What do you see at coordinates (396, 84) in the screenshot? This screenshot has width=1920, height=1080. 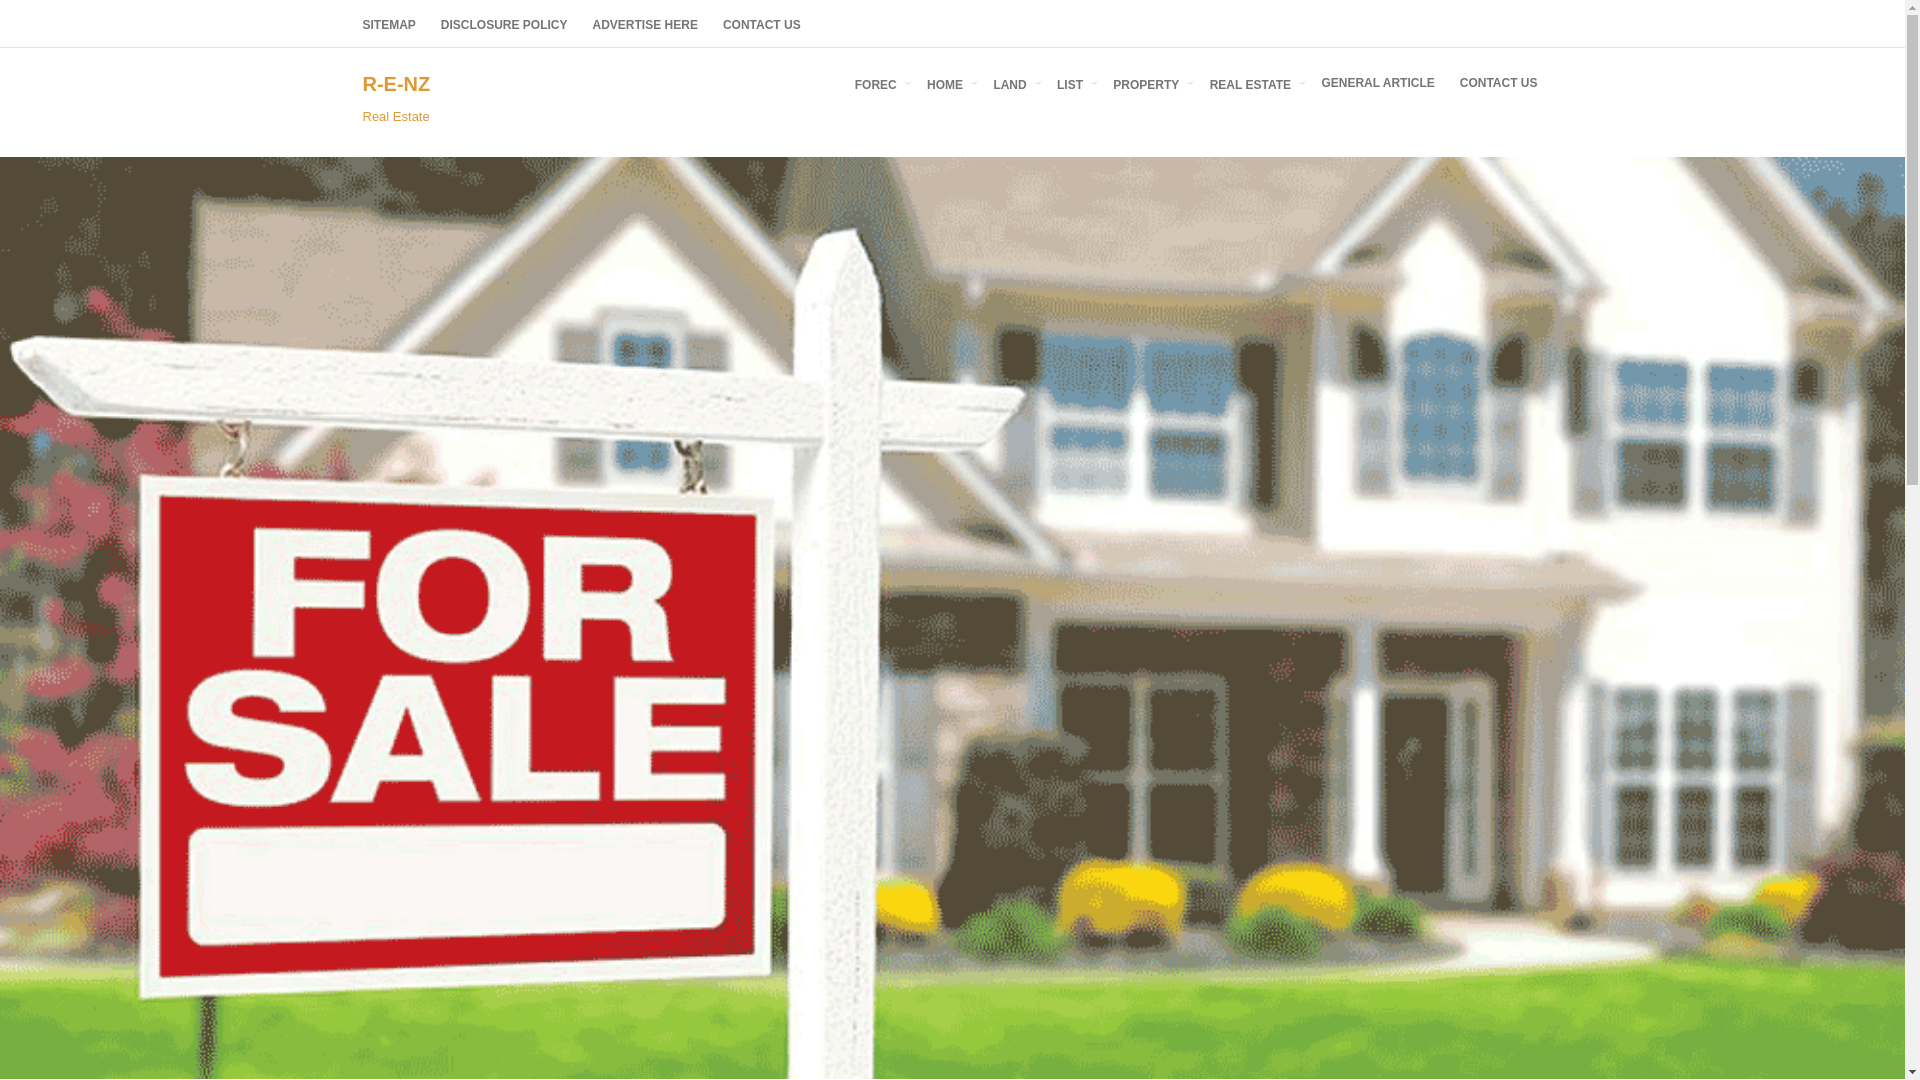 I see `R-E-NZ` at bounding box center [396, 84].